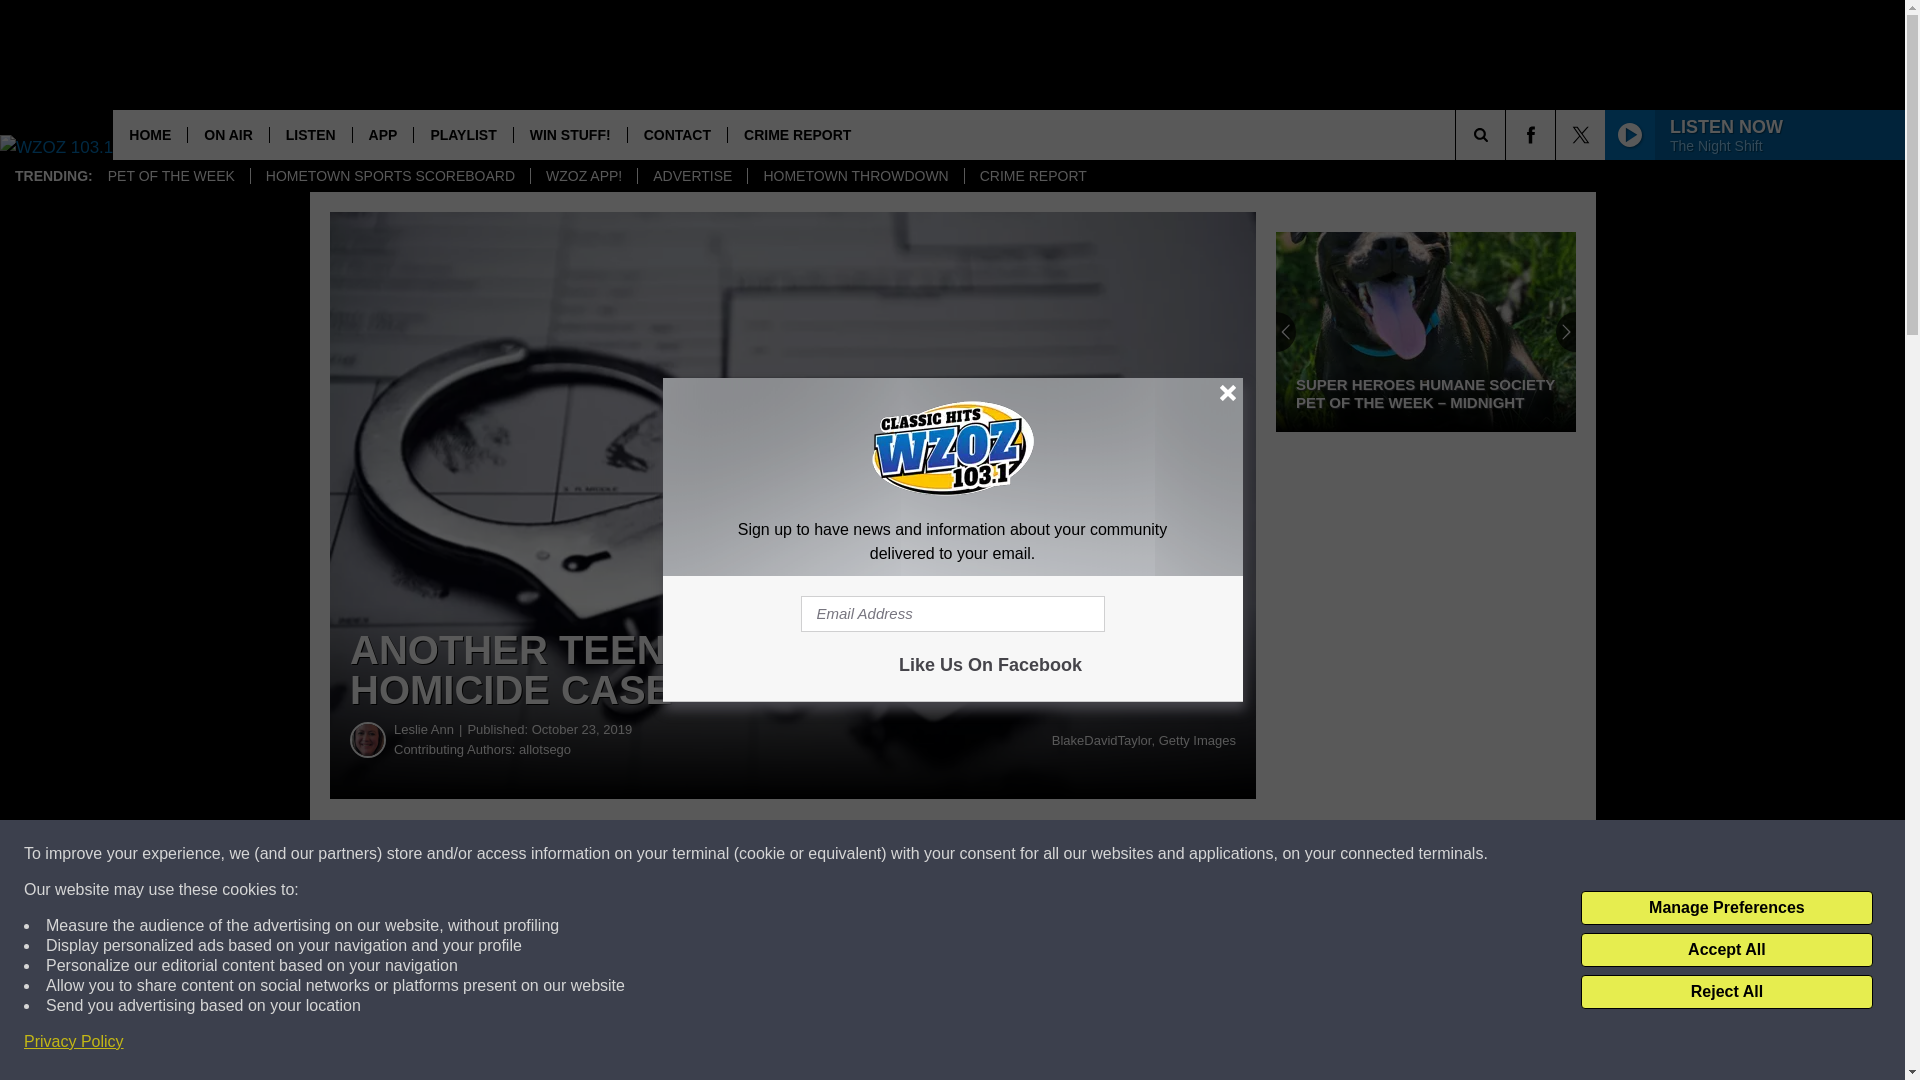 The image size is (1920, 1080). I want to click on Share on Facebook, so click(608, 854).